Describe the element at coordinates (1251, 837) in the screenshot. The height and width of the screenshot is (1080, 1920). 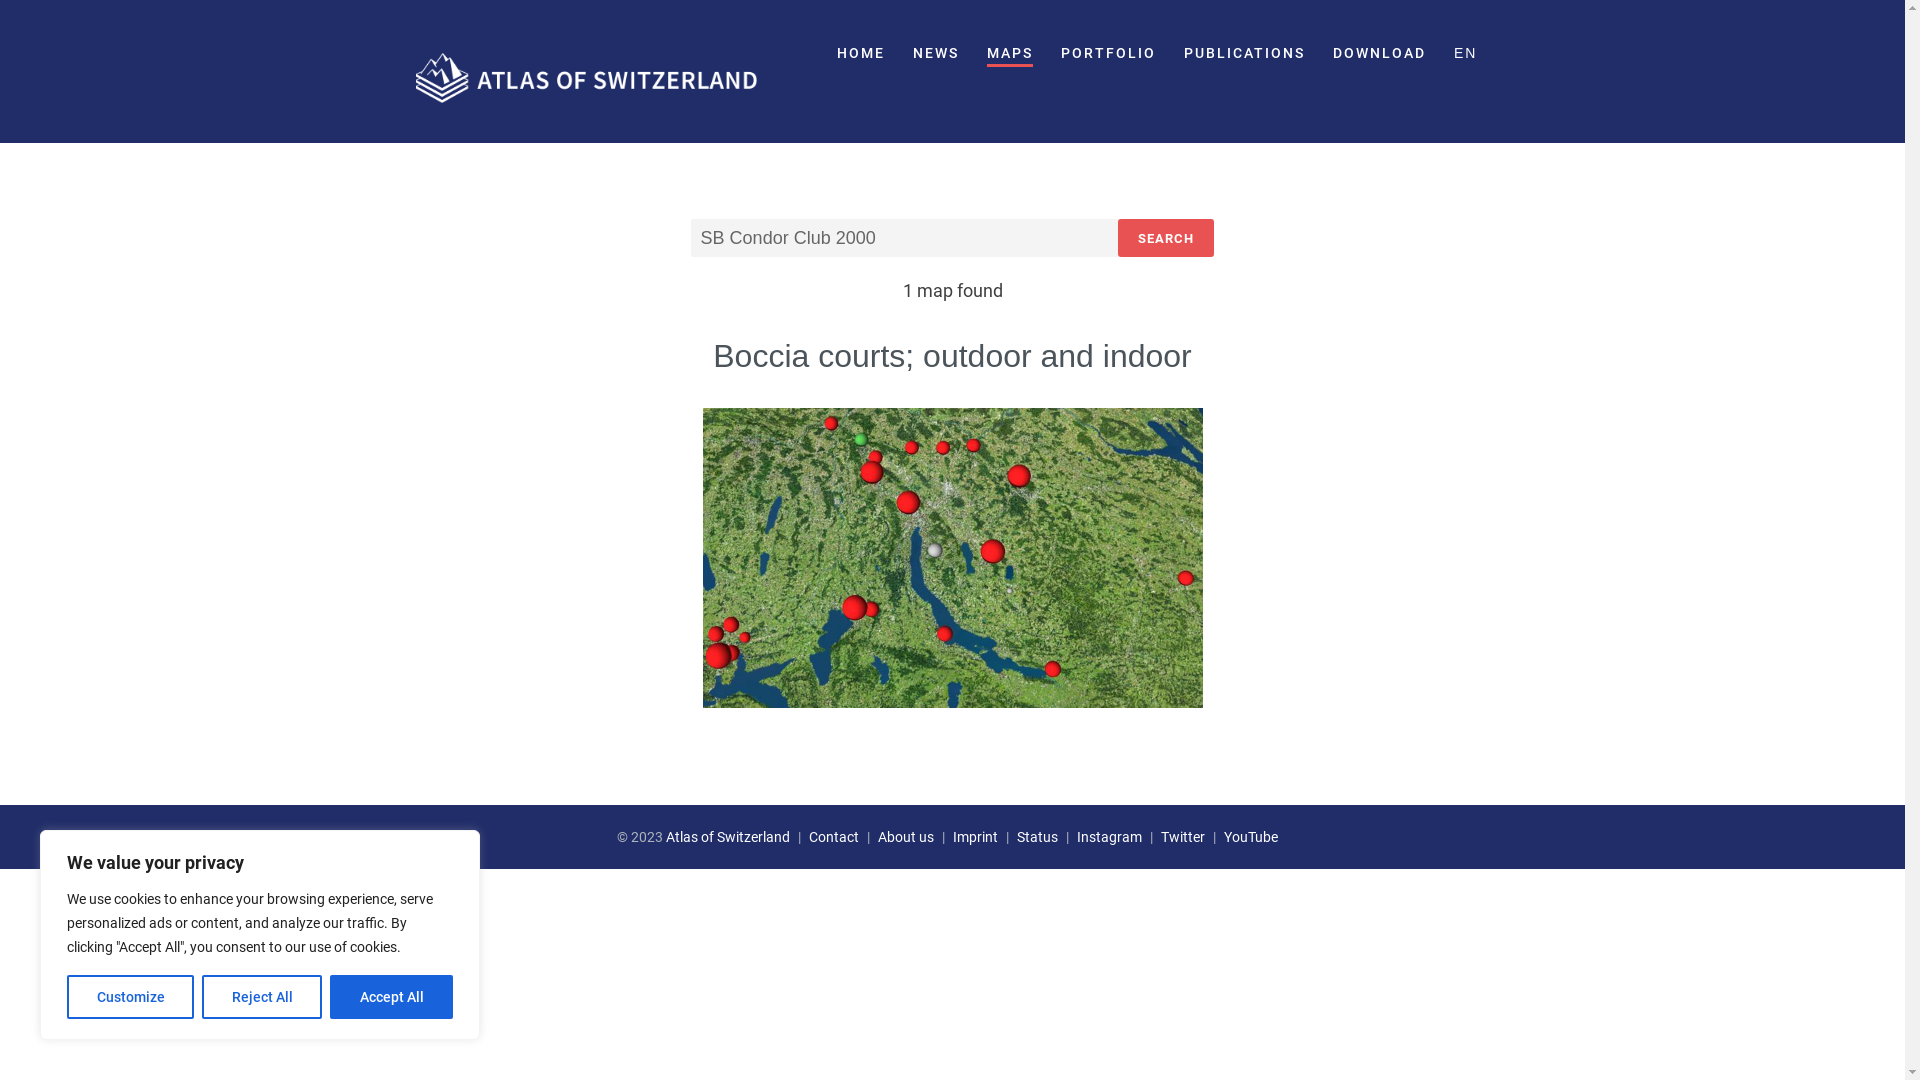
I see `YouTube` at that location.